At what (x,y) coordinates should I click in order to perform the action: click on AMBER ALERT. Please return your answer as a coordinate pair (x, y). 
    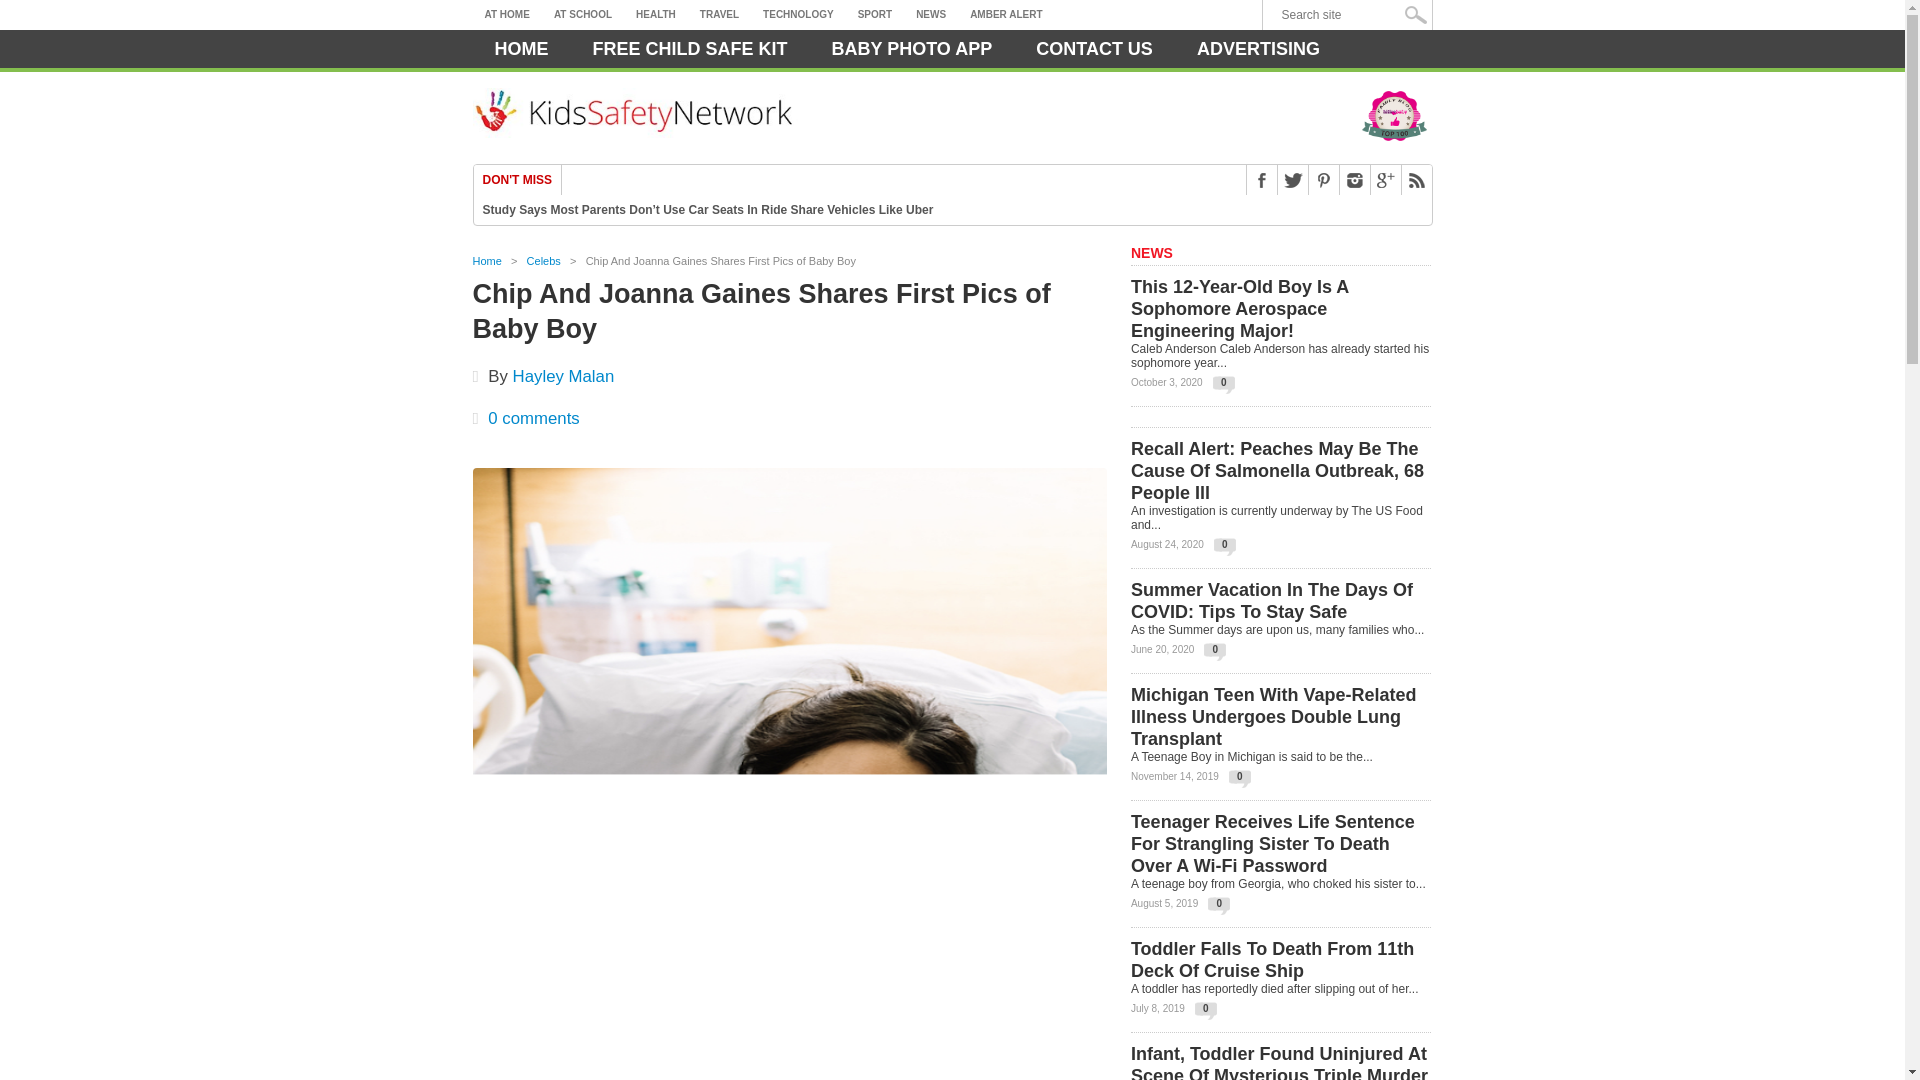
    Looking at the image, I should click on (1006, 15).